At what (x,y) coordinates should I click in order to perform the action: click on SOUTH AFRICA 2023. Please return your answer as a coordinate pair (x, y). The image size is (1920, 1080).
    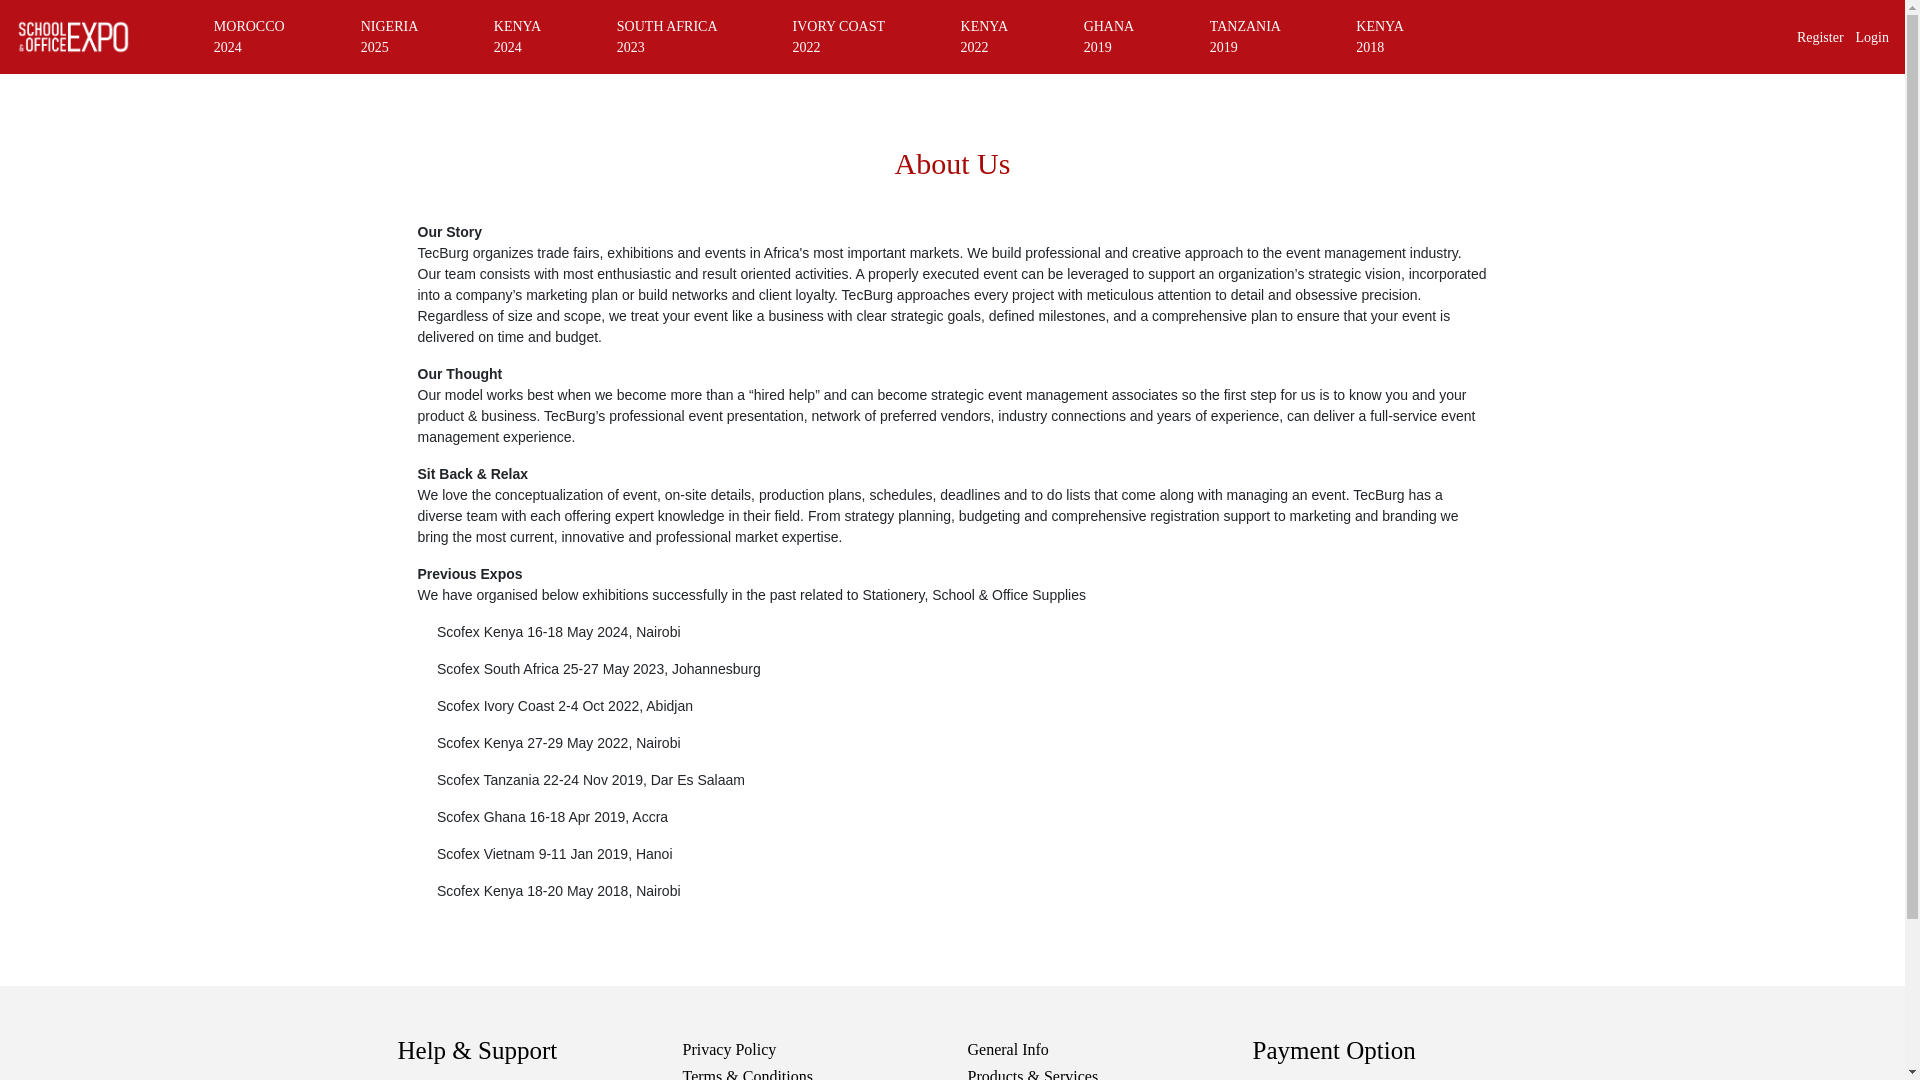
    Looking at the image, I should click on (681, 36).